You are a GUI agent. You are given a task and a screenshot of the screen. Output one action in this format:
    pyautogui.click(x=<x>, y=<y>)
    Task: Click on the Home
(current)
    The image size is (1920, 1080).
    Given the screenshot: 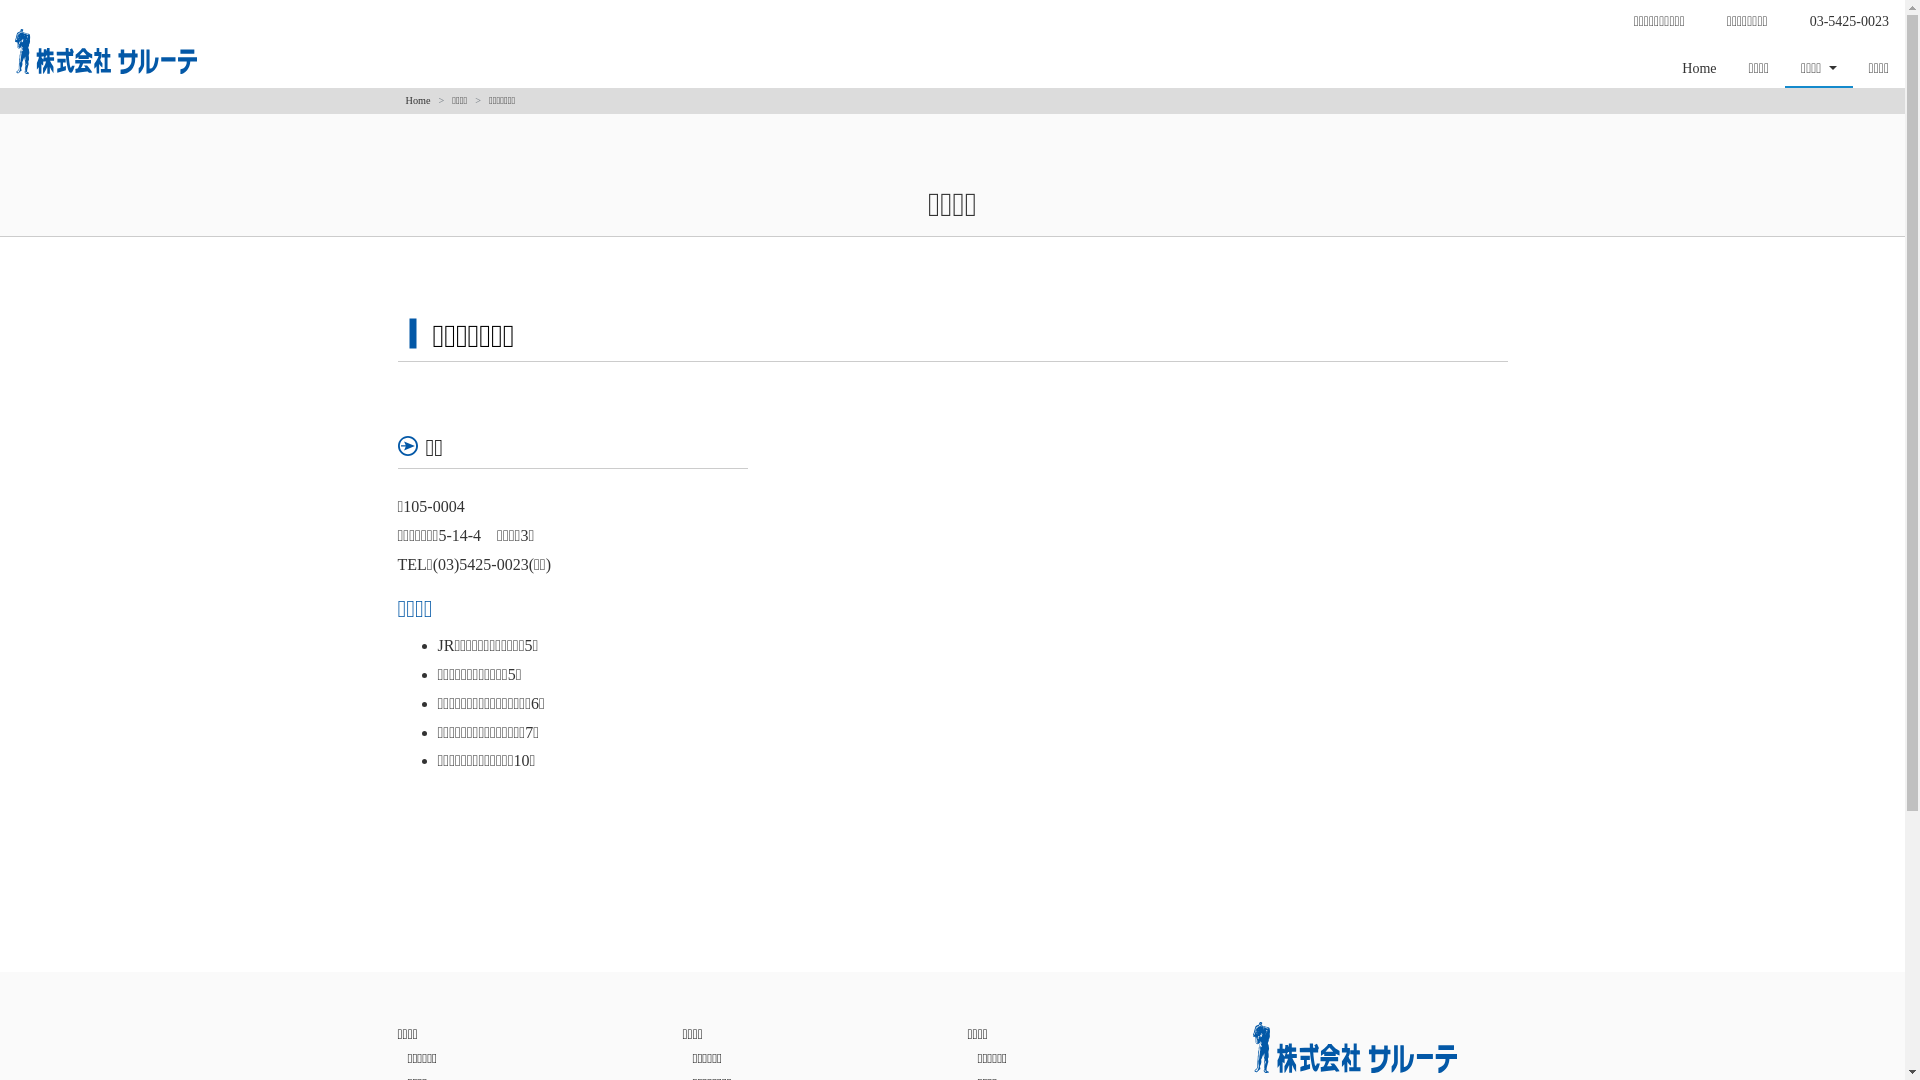 What is the action you would take?
    pyautogui.click(x=1699, y=67)
    